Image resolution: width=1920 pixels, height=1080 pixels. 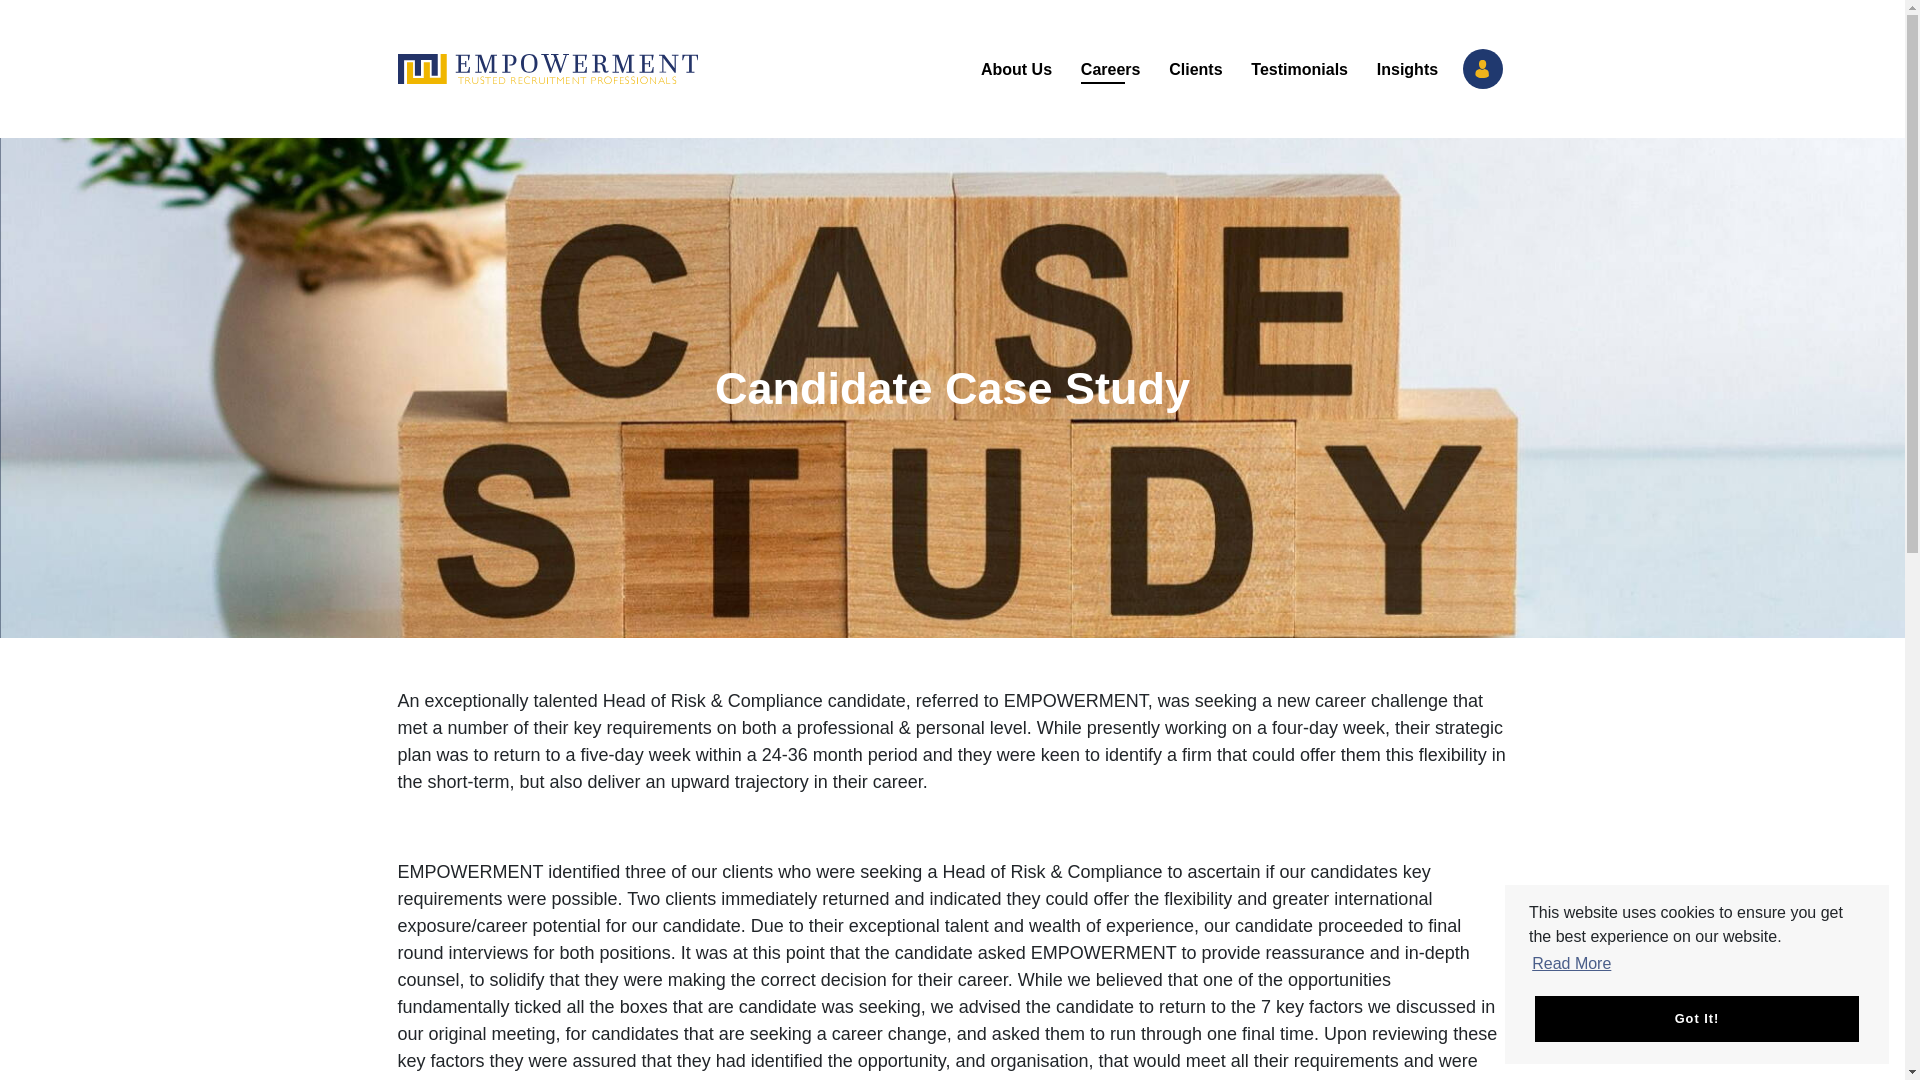 I want to click on Careers, so click(x=1109, y=69).